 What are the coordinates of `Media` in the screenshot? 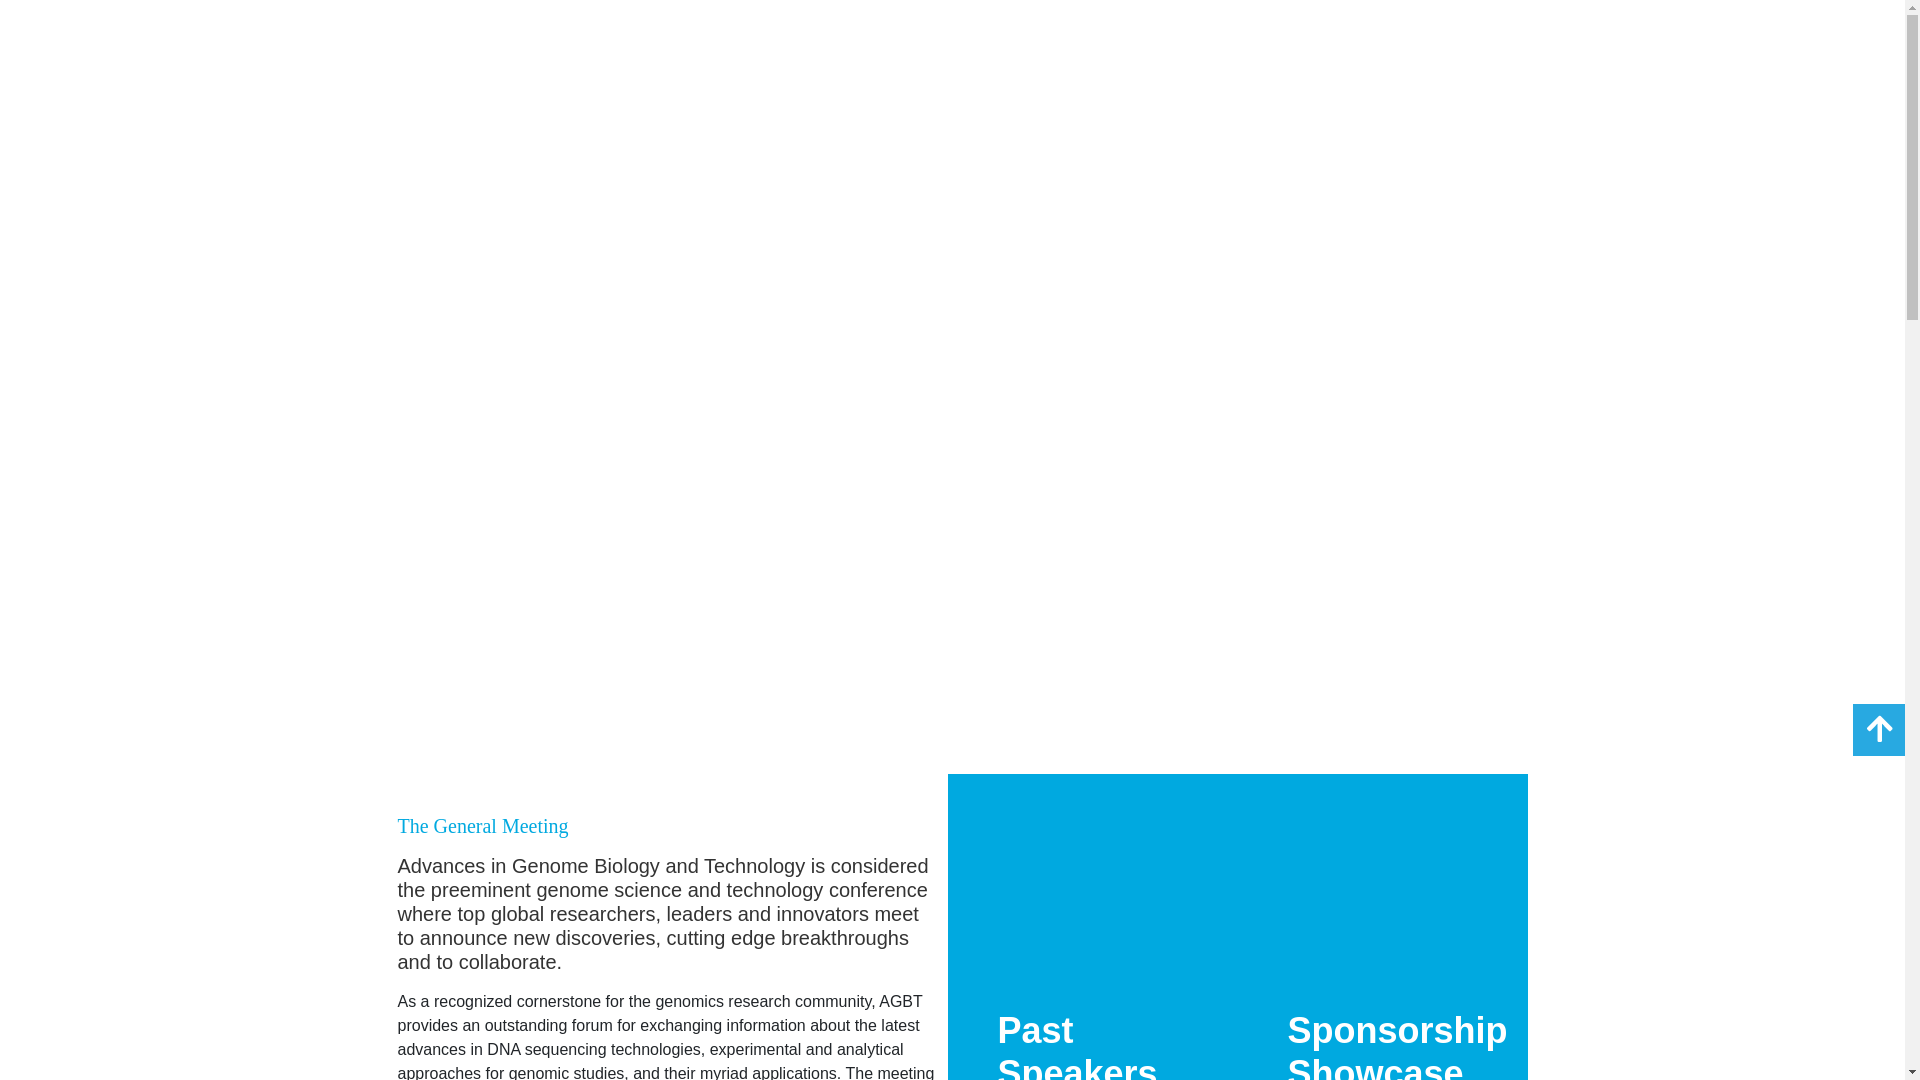 It's located at (690, 52).